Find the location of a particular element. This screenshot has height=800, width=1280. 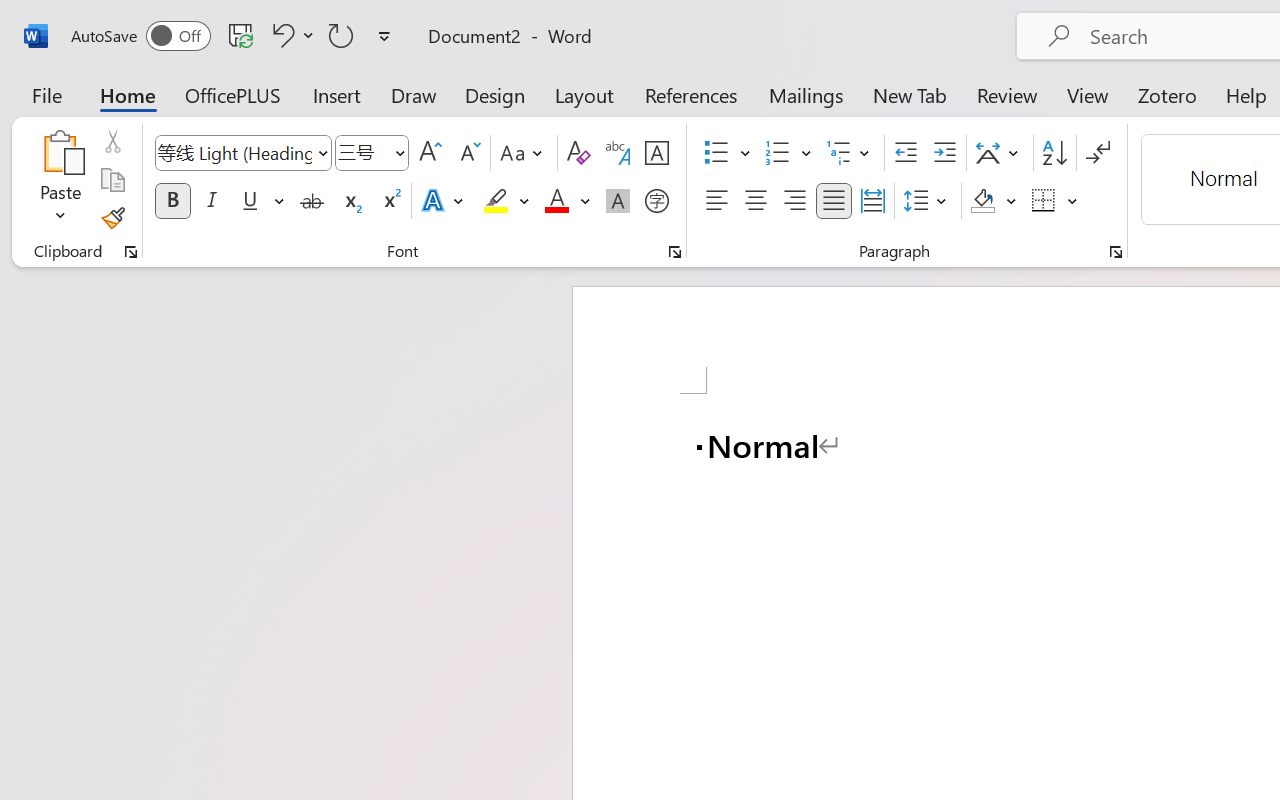

Align Right is located at coordinates (794, 201).